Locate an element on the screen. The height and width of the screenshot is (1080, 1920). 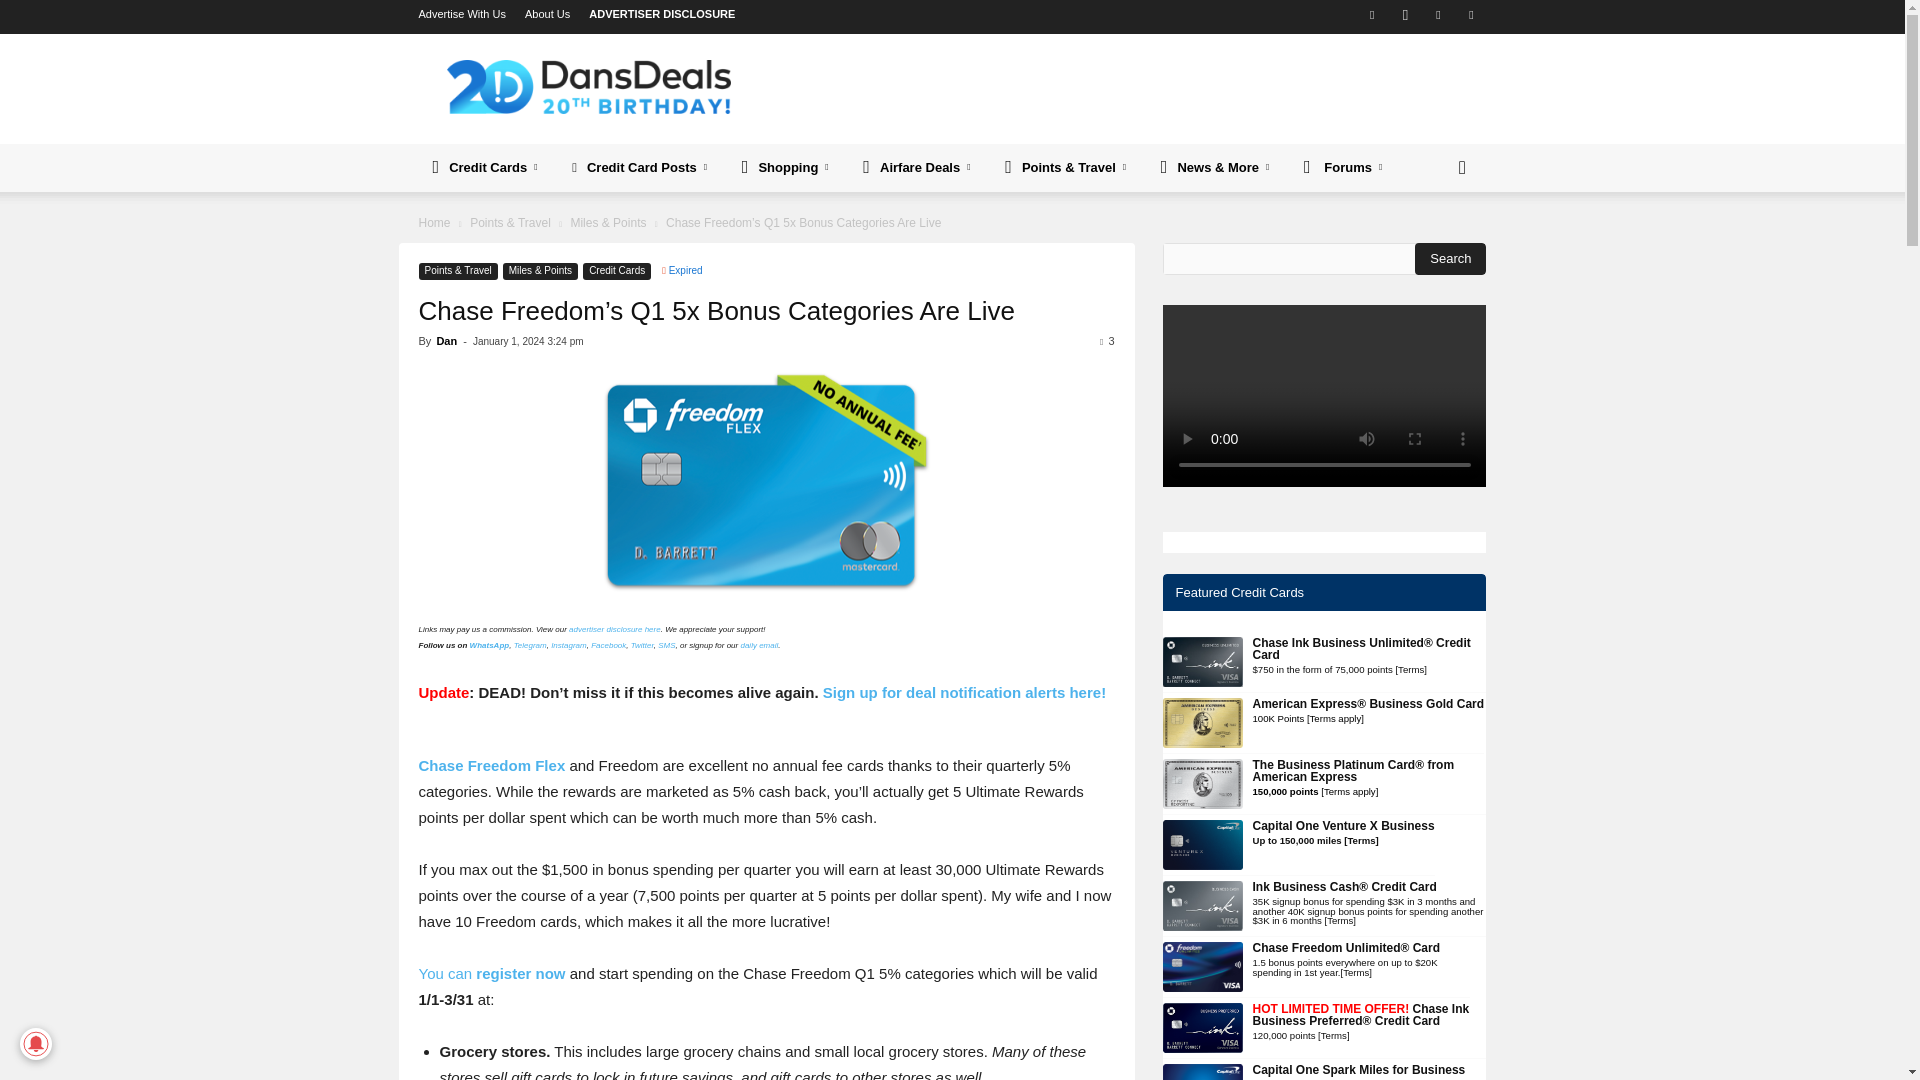
Facebook is located at coordinates (1372, 14).